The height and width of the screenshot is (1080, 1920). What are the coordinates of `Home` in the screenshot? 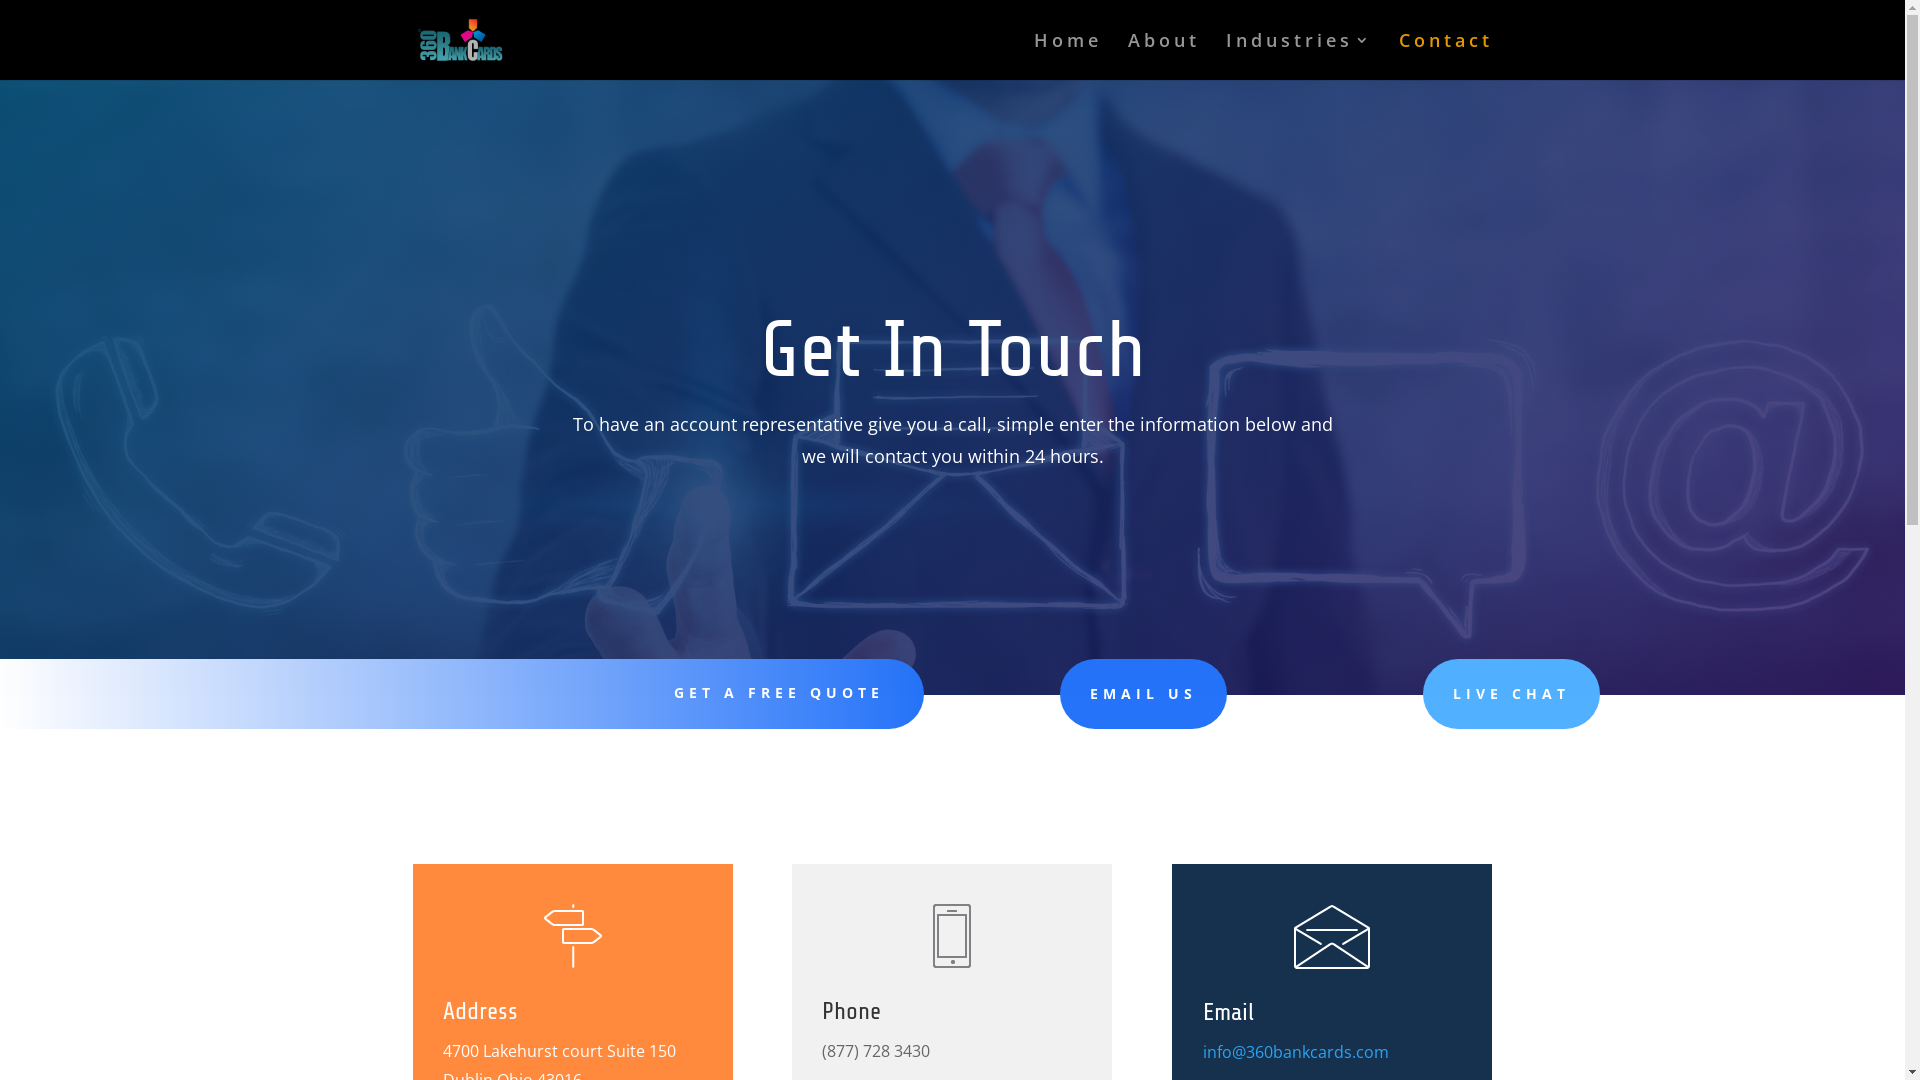 It's located at (1068, 56).